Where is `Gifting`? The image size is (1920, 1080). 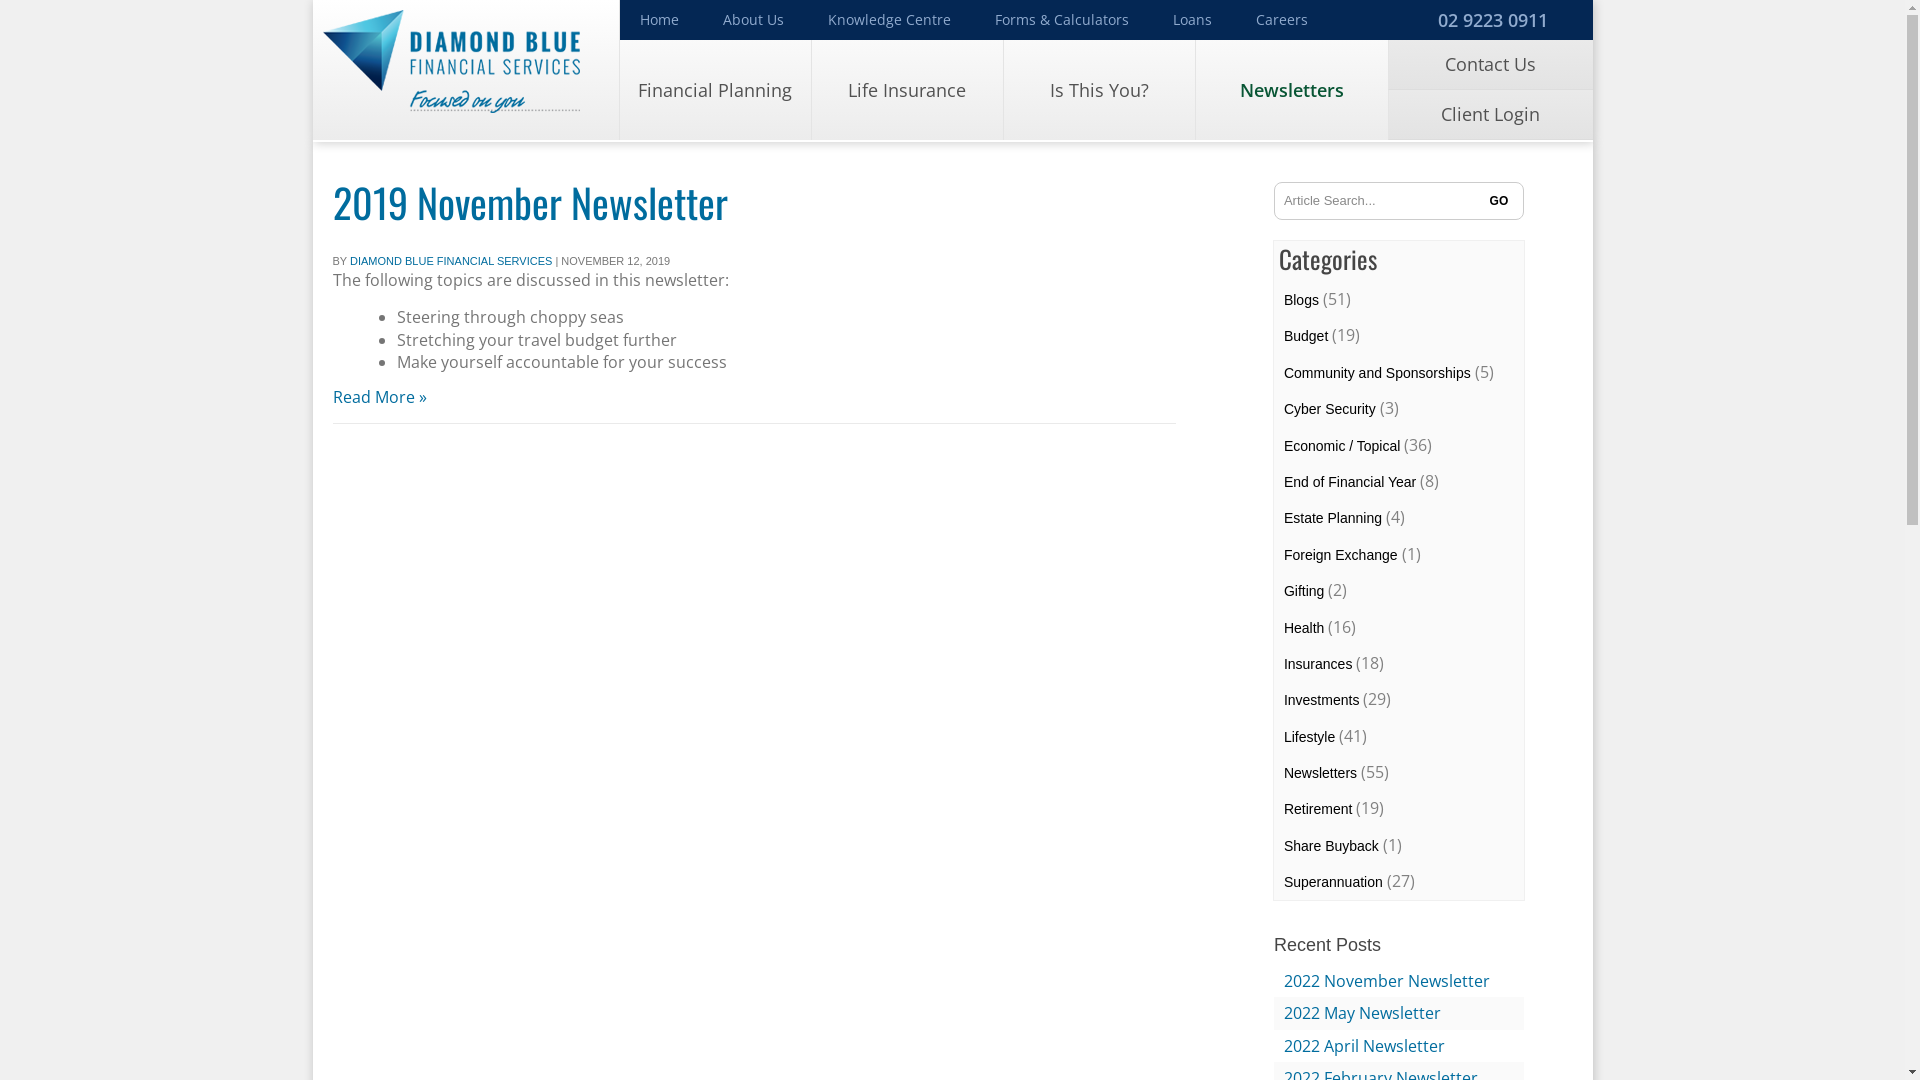
Gifting is located at coordinates (1304, 591).